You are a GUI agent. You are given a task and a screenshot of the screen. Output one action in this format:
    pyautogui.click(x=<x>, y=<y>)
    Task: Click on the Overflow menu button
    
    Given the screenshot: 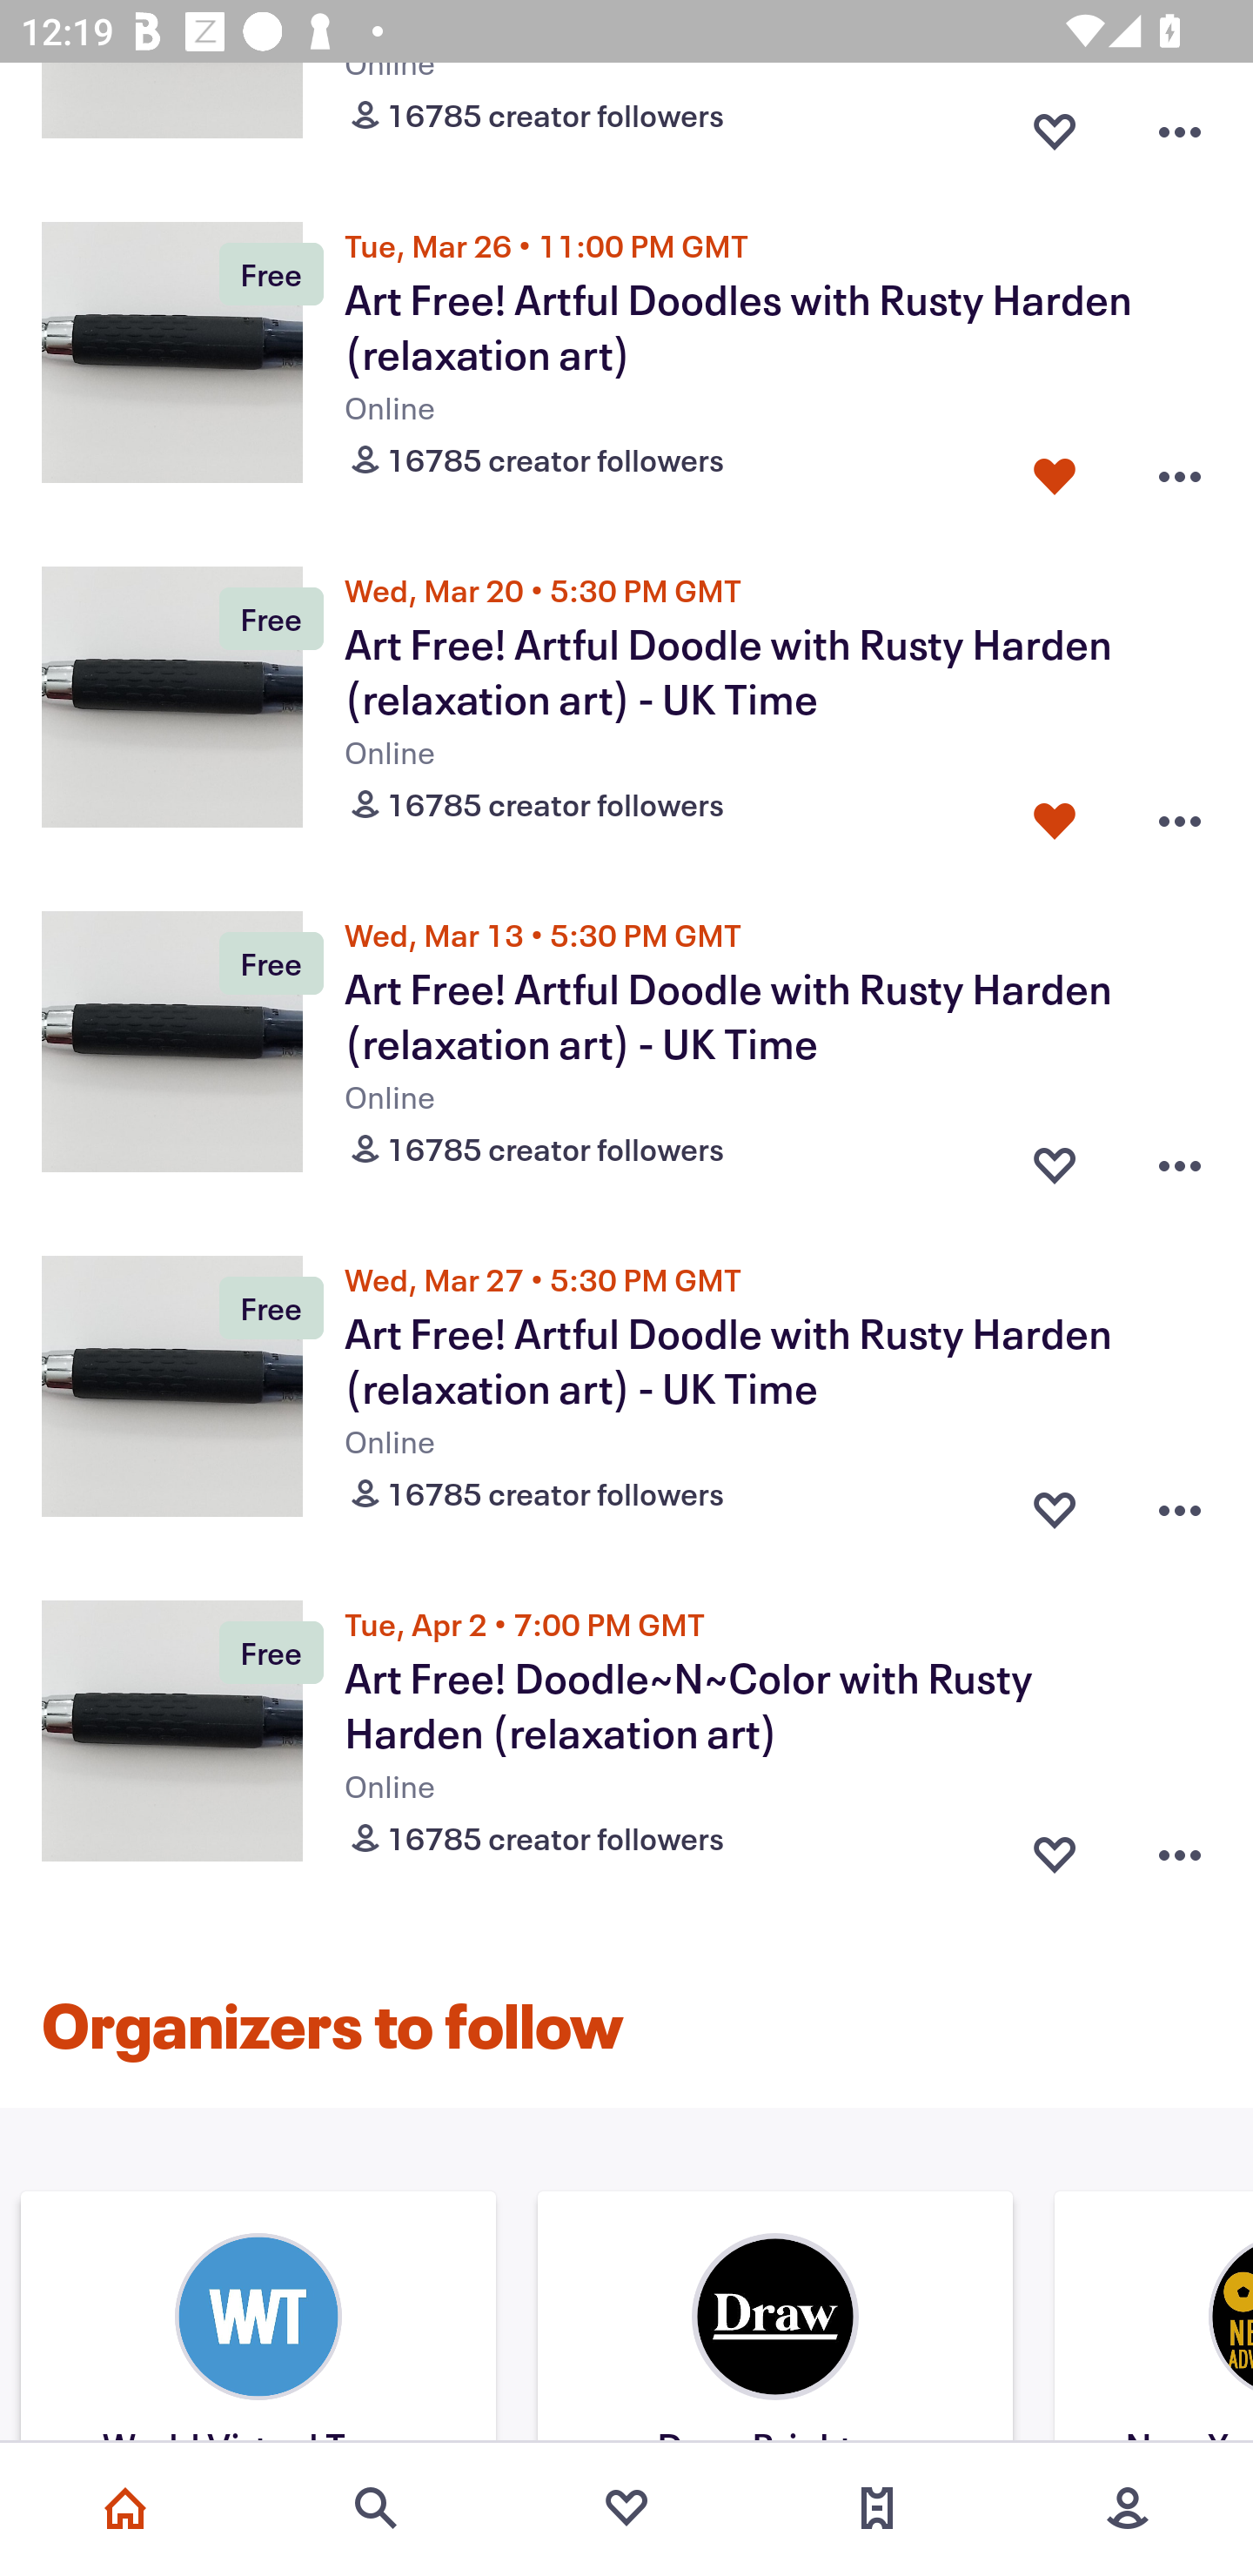 What is the action you would take?
    pyautogui.click(x=1180, y=815)
    